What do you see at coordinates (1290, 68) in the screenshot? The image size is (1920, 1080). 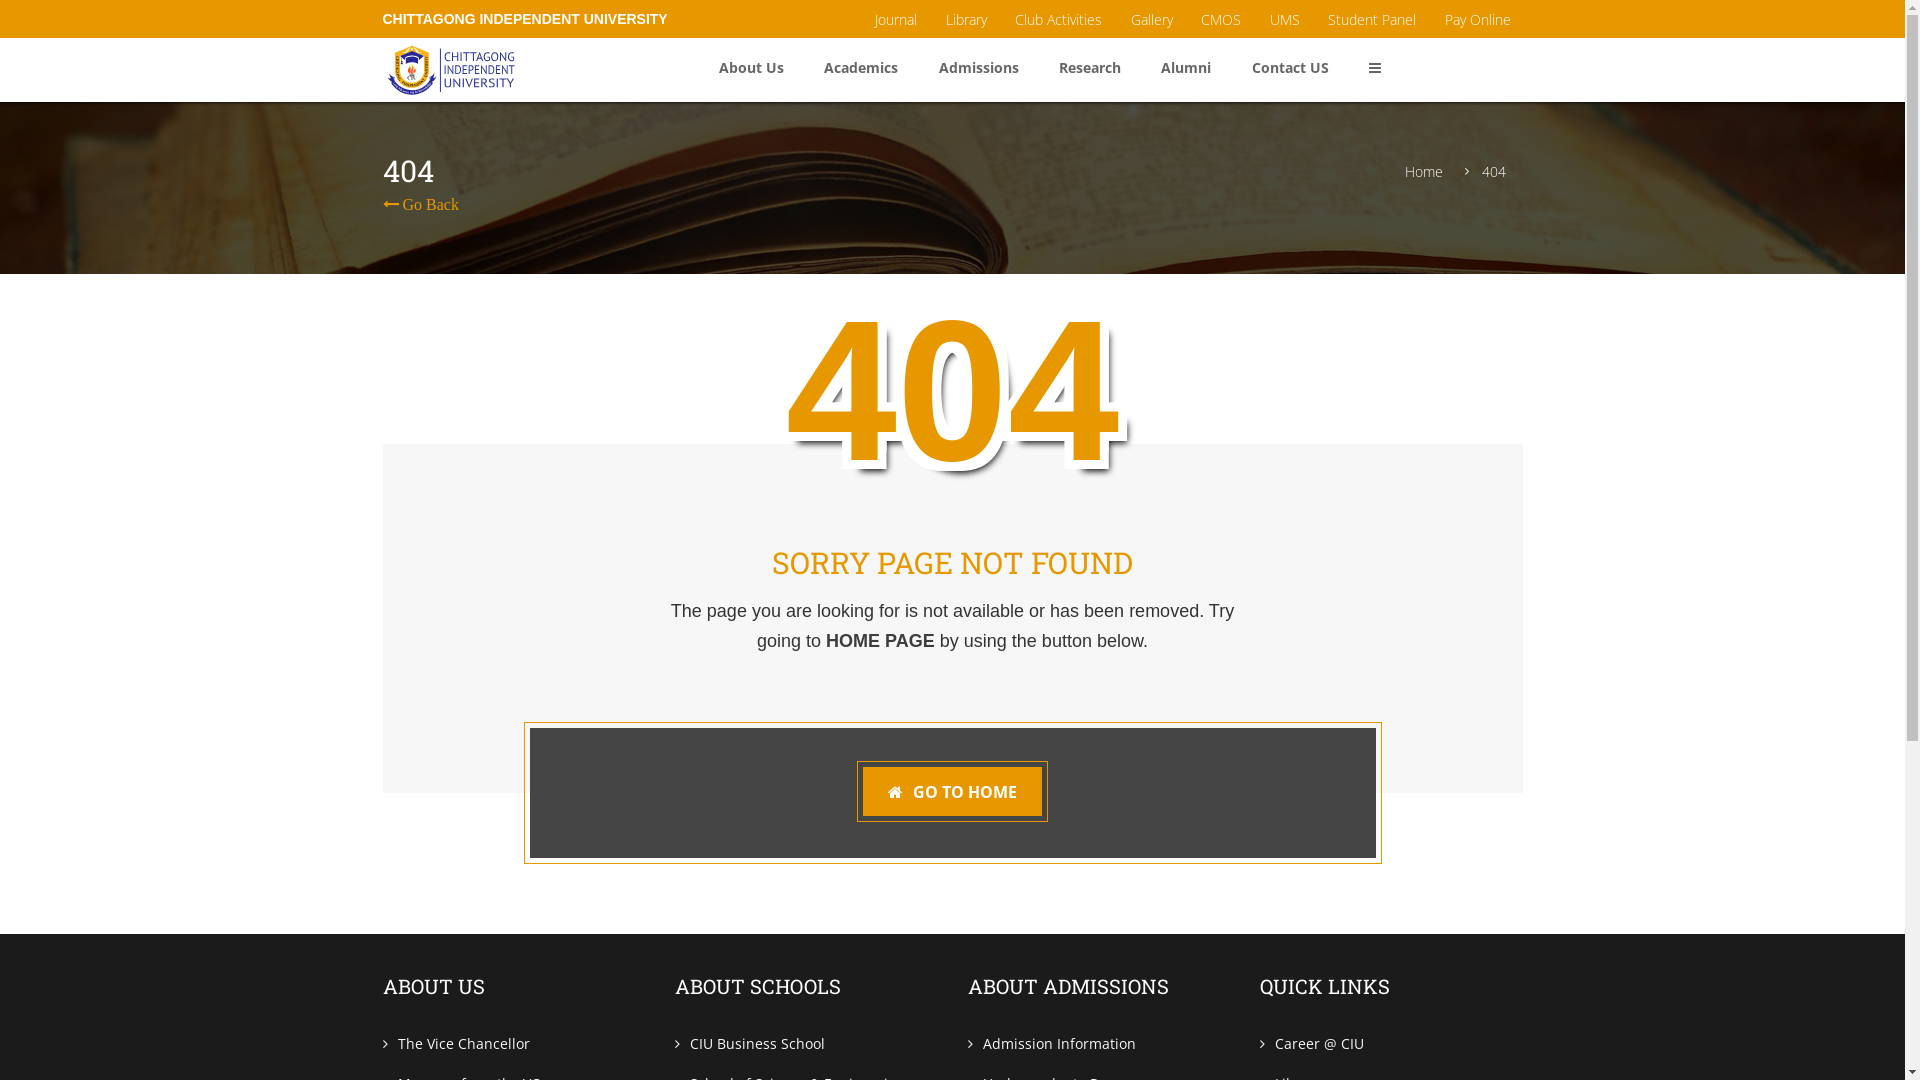 I see `Contact US` at bounding box center [1290, 68].